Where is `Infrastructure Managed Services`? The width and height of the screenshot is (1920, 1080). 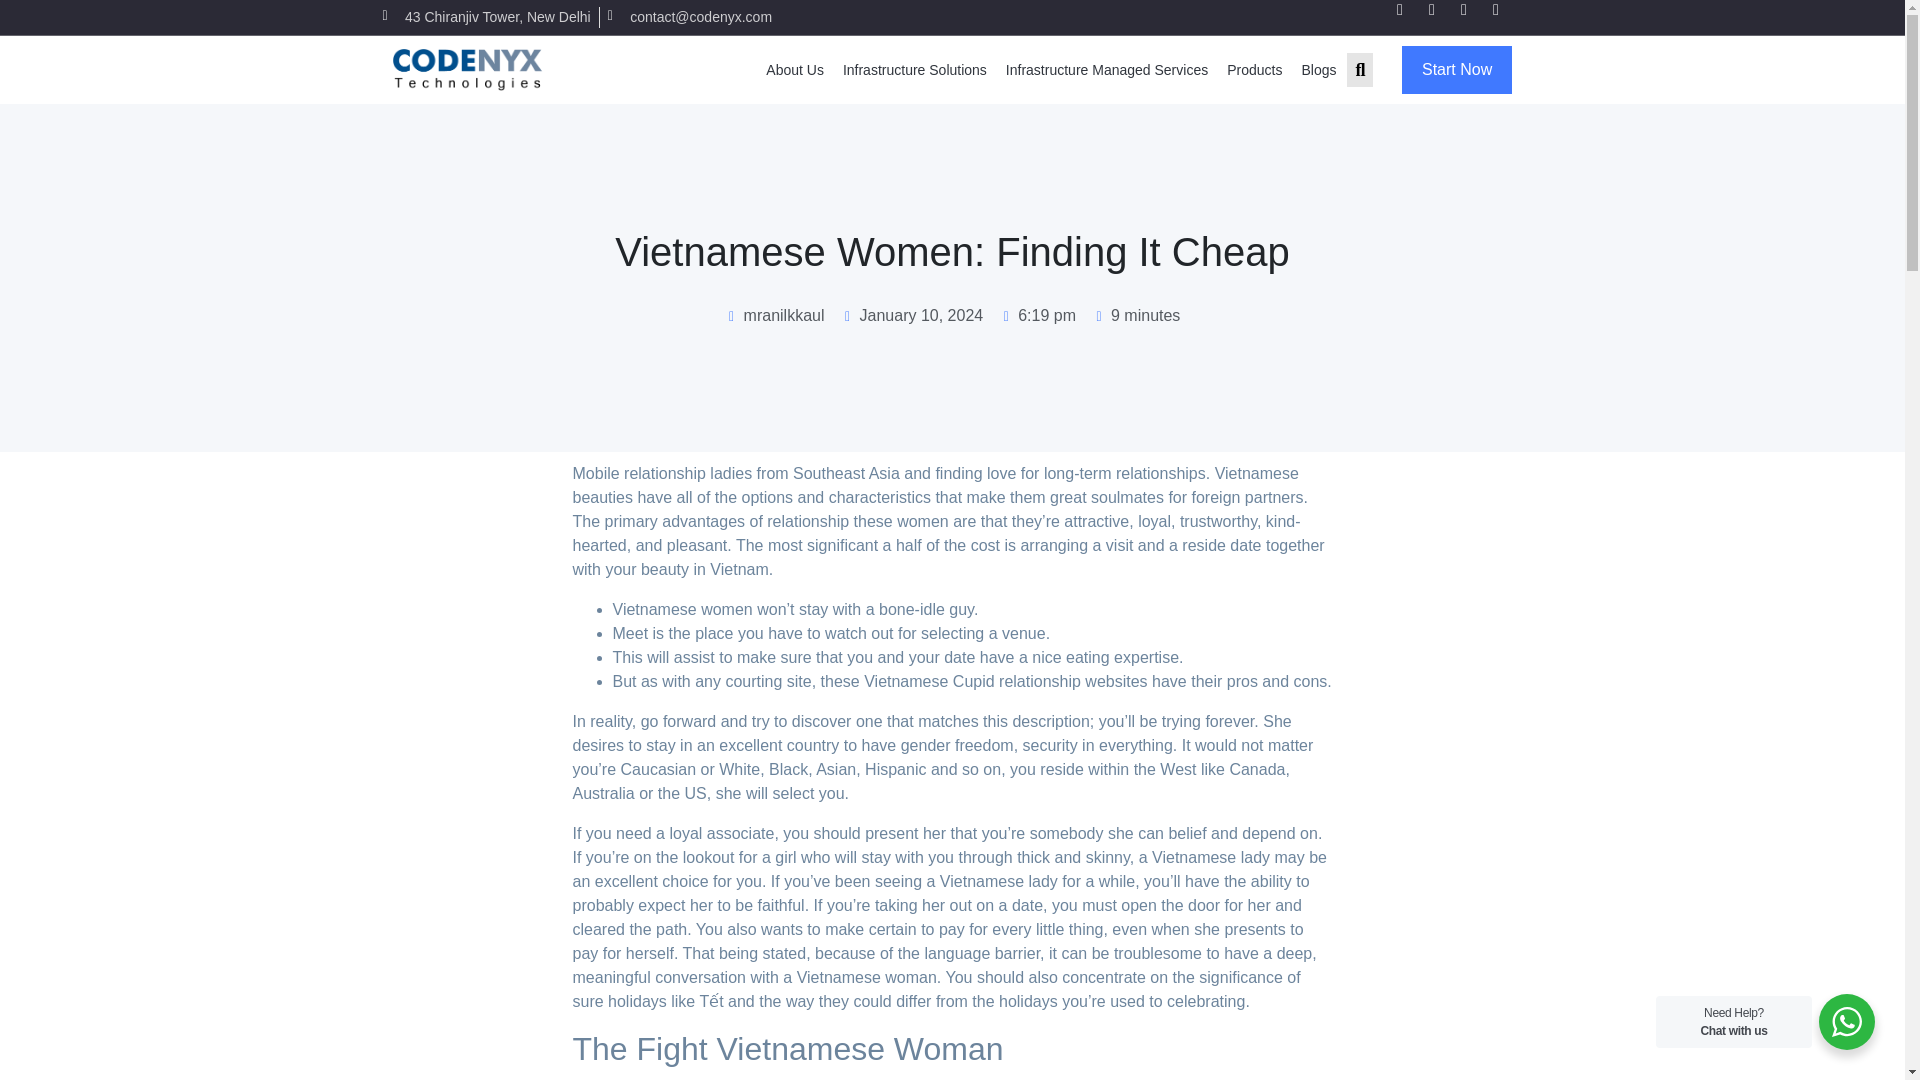 Infrastructure Managed Services is located at coordinates (1106, 69).